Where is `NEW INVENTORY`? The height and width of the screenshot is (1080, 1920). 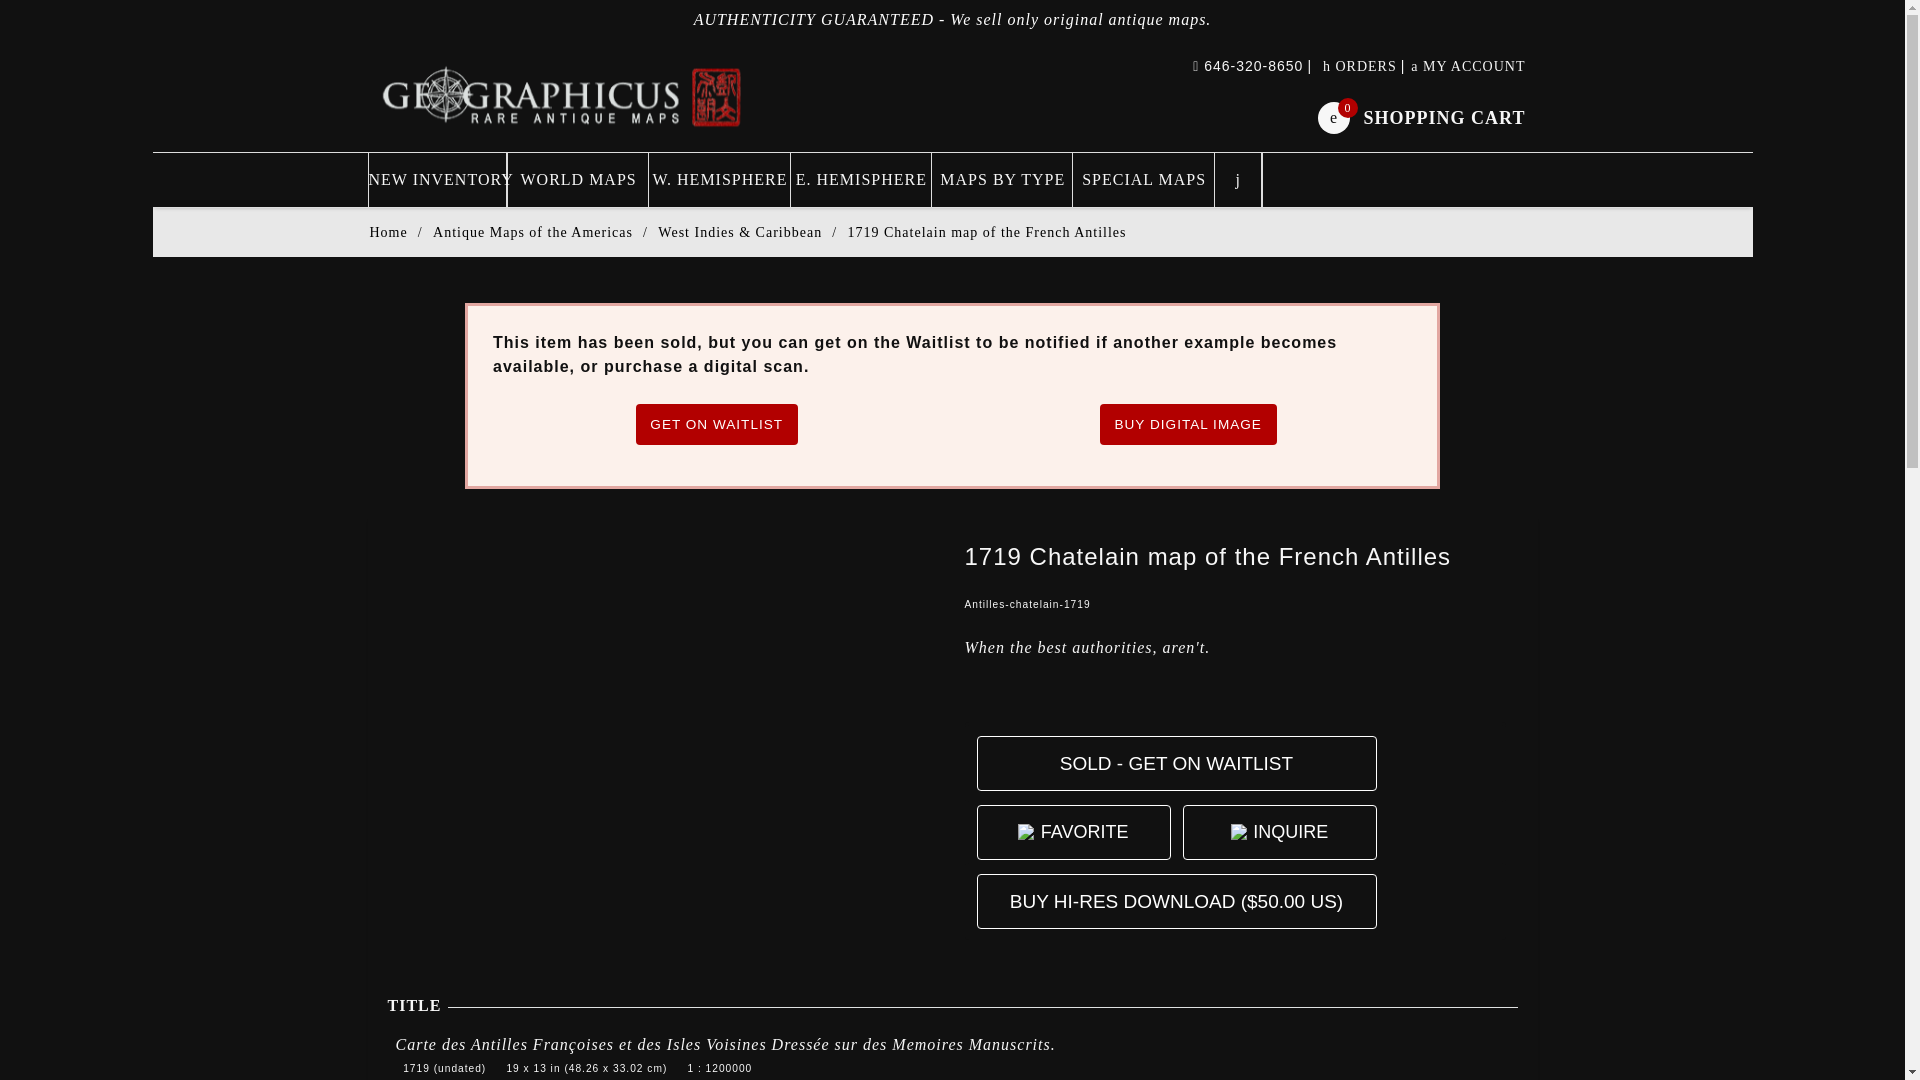 NEW INVENTORY is located at coordinates (1360, 66).